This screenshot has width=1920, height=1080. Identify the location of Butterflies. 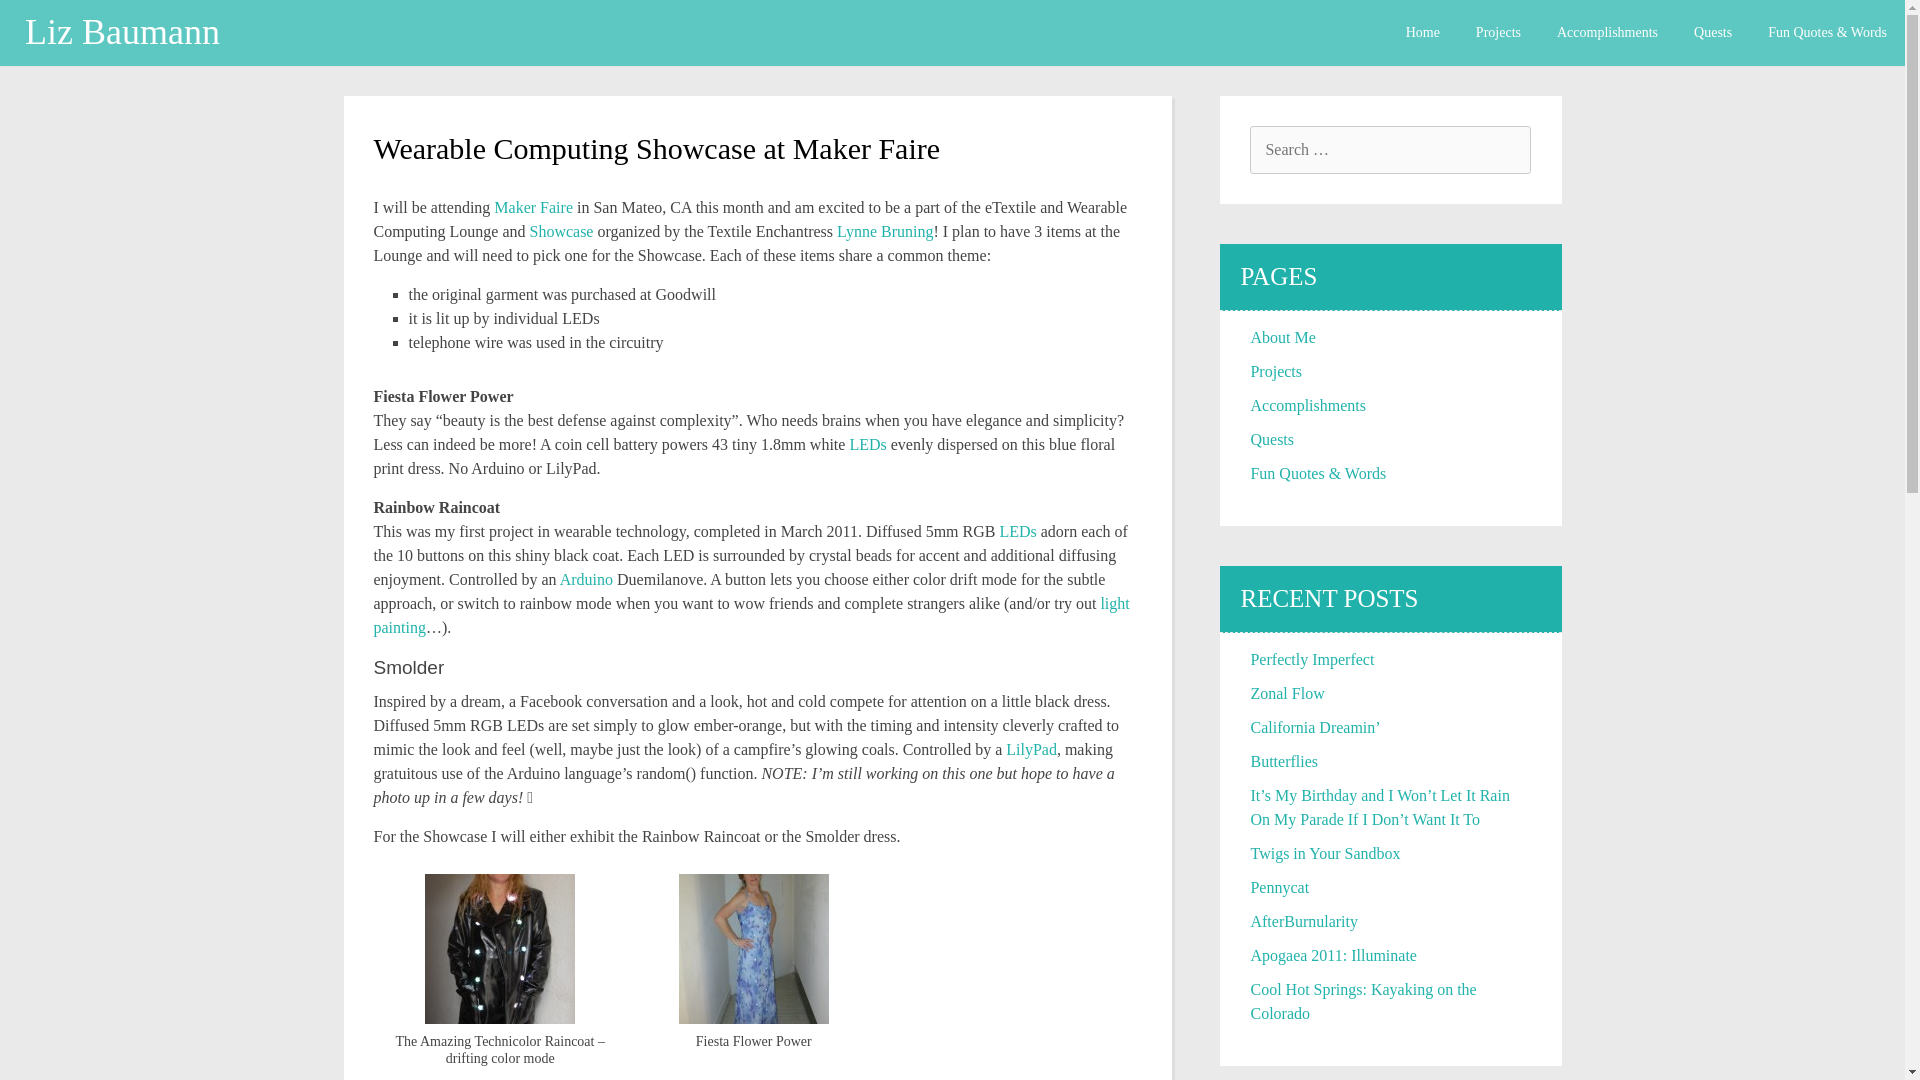
(1283, 761).